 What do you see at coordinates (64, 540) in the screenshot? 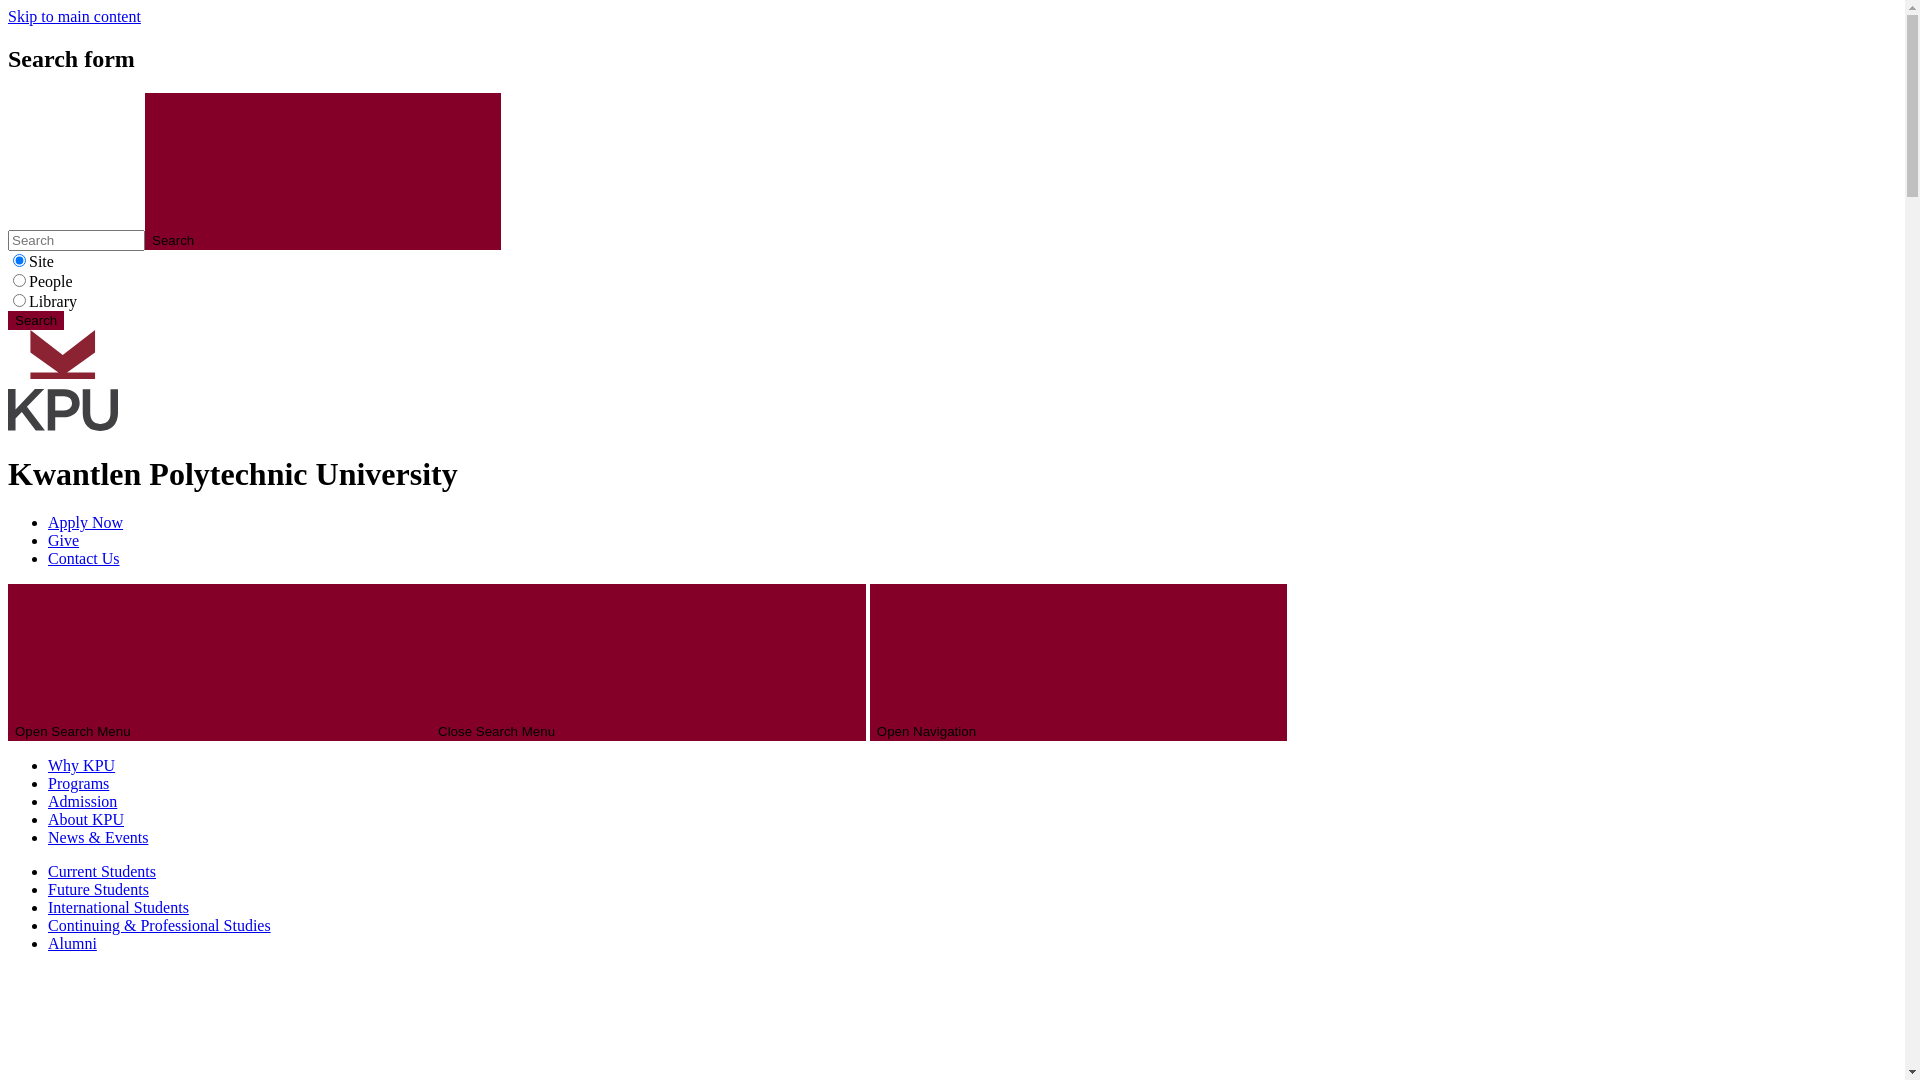
I see `Give` at bounding box center [64, 540].